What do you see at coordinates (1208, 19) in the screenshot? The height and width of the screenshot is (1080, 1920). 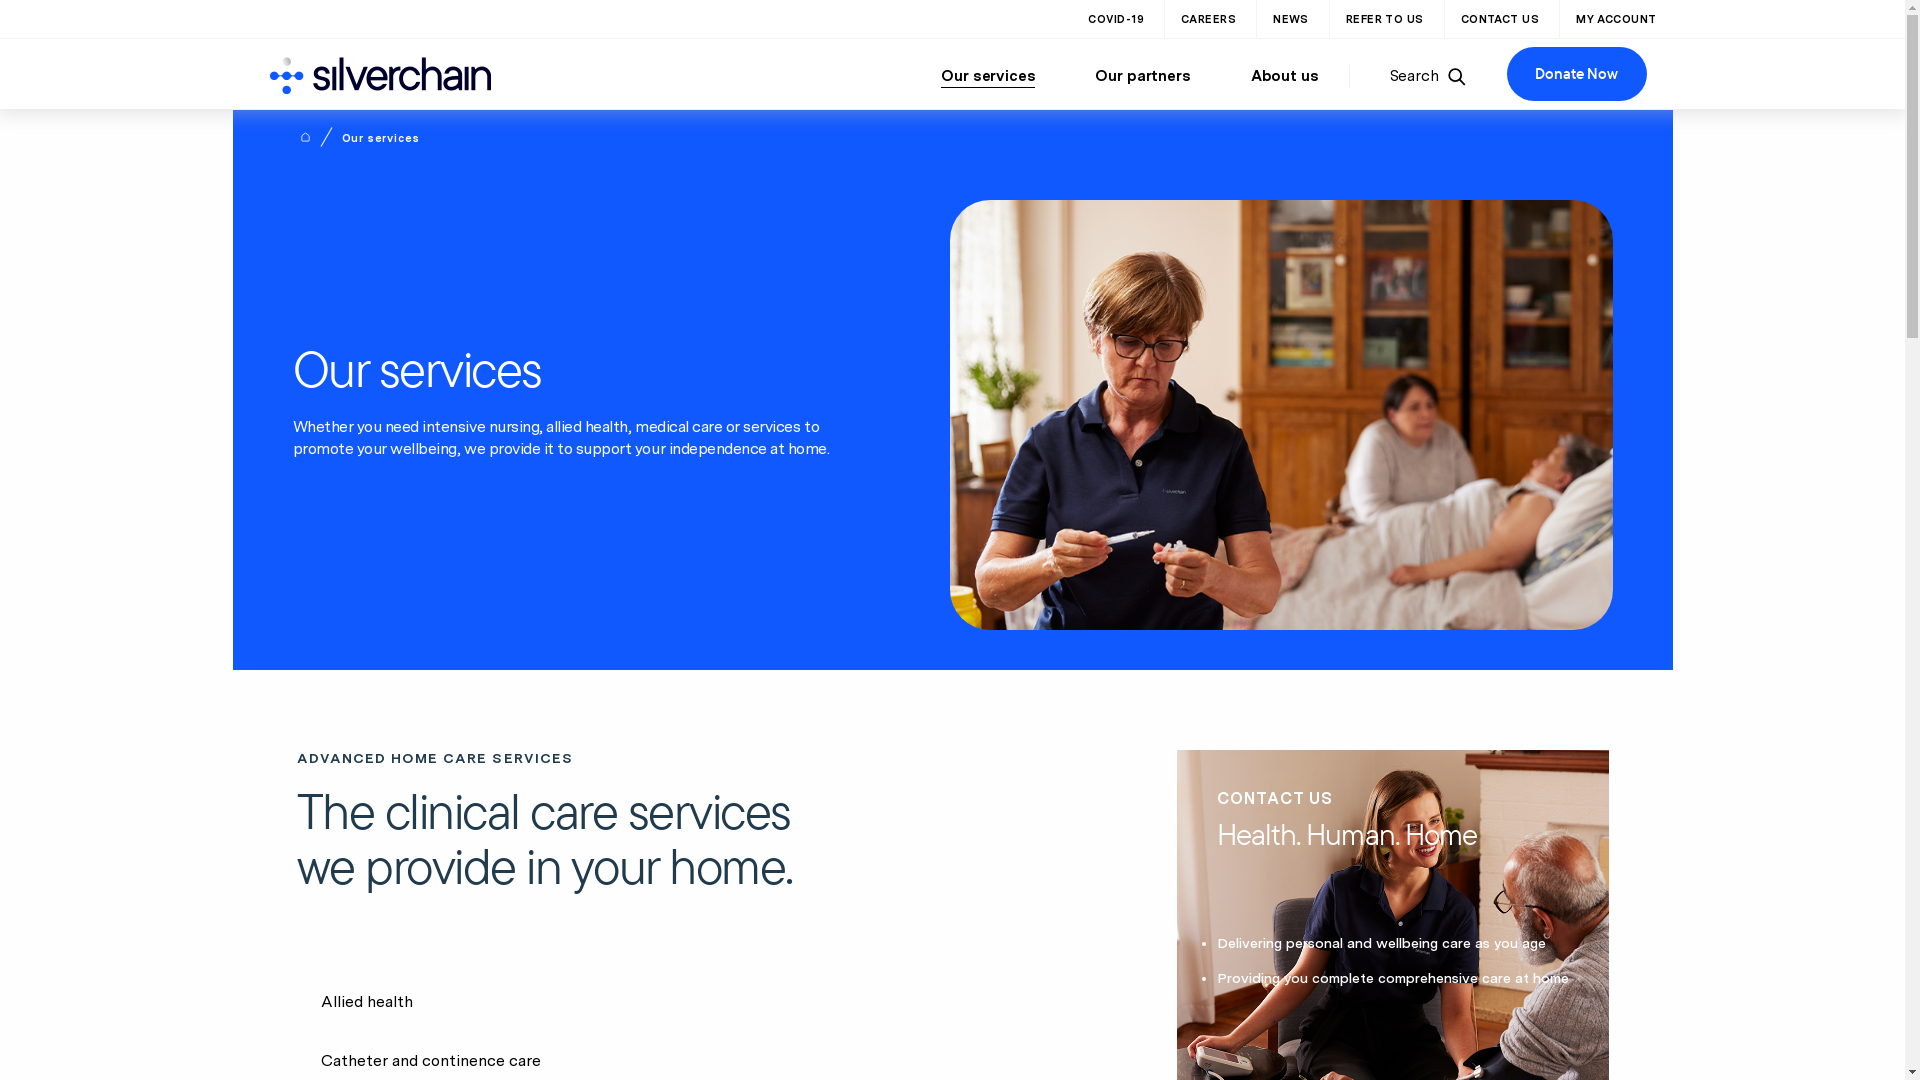 I see `CAREERS` at bounding box center [1208, 19].